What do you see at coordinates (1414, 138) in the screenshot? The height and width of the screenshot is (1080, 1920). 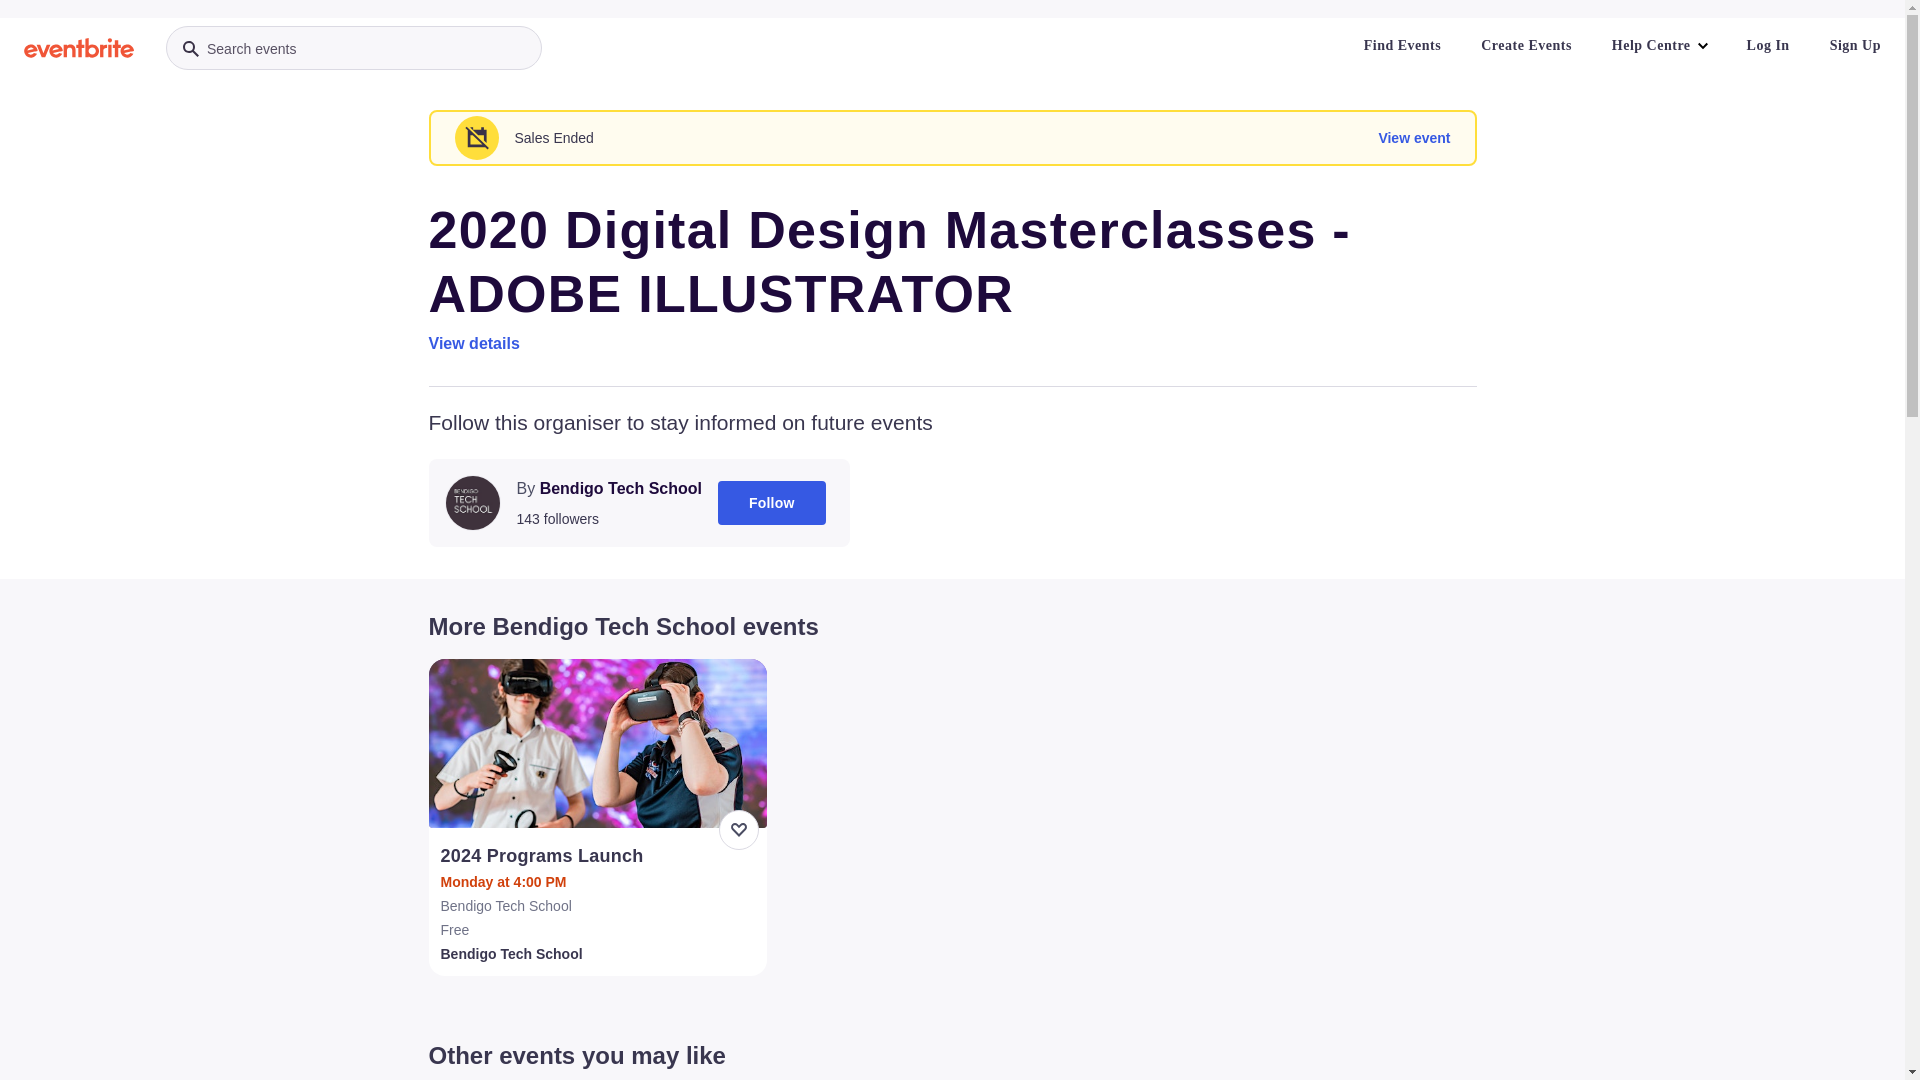 I see `View event` at bounding box center [1414, 138].